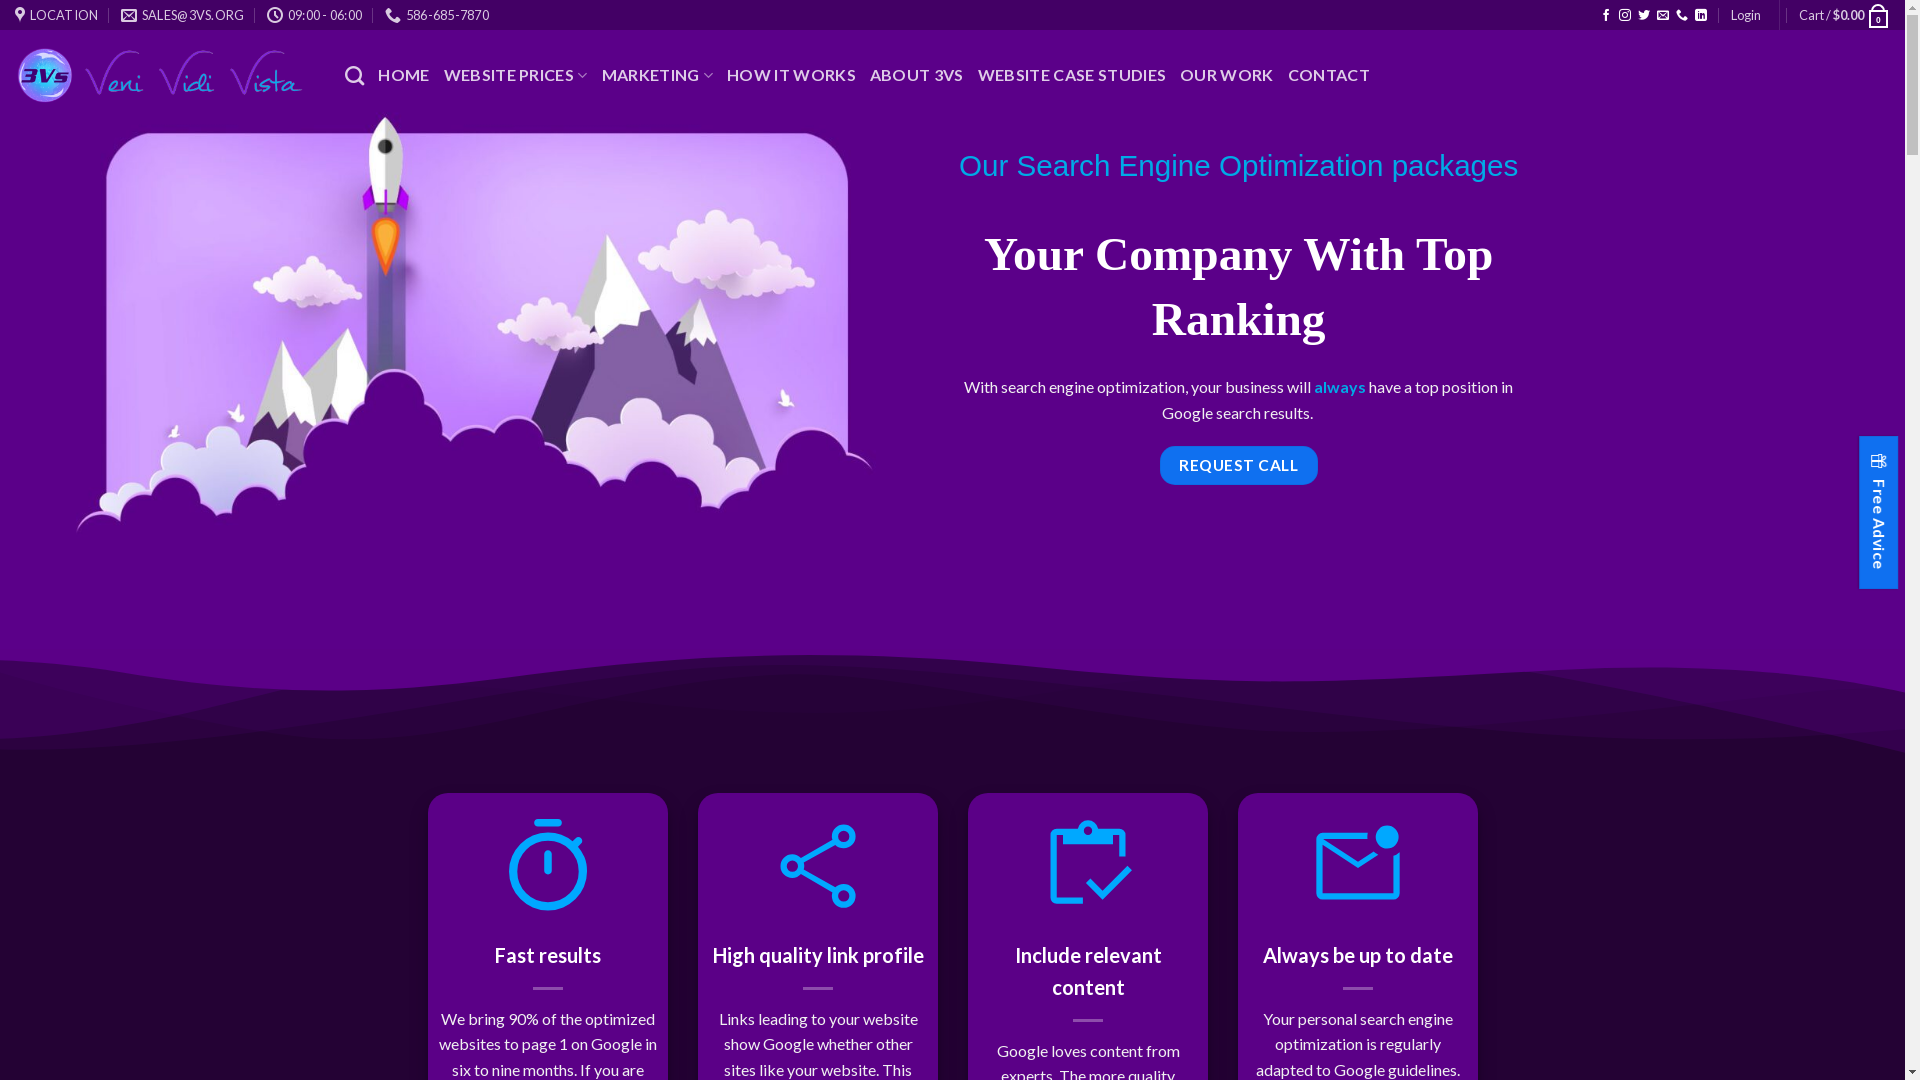 This screenshot has height=1080, width=1920. I want to click on 586-685-7870, so click(437, 15).